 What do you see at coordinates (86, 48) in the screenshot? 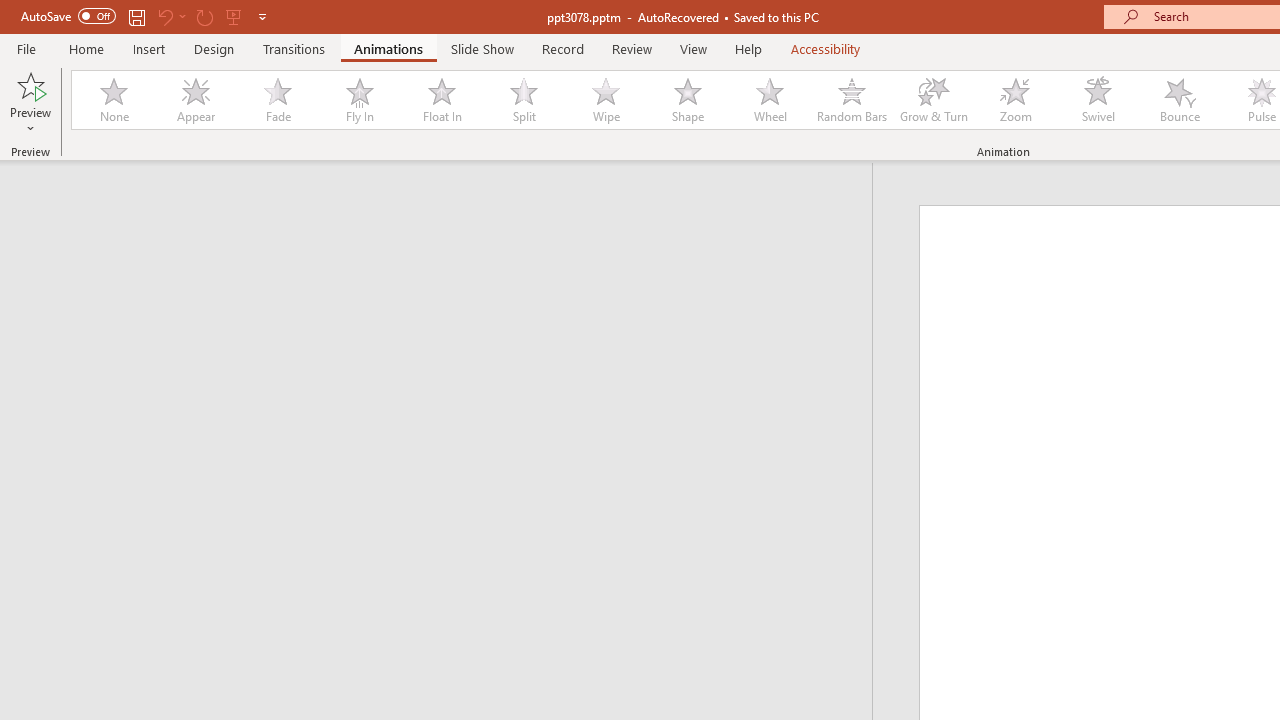
I see `Home` at bounding box center [86, 48].